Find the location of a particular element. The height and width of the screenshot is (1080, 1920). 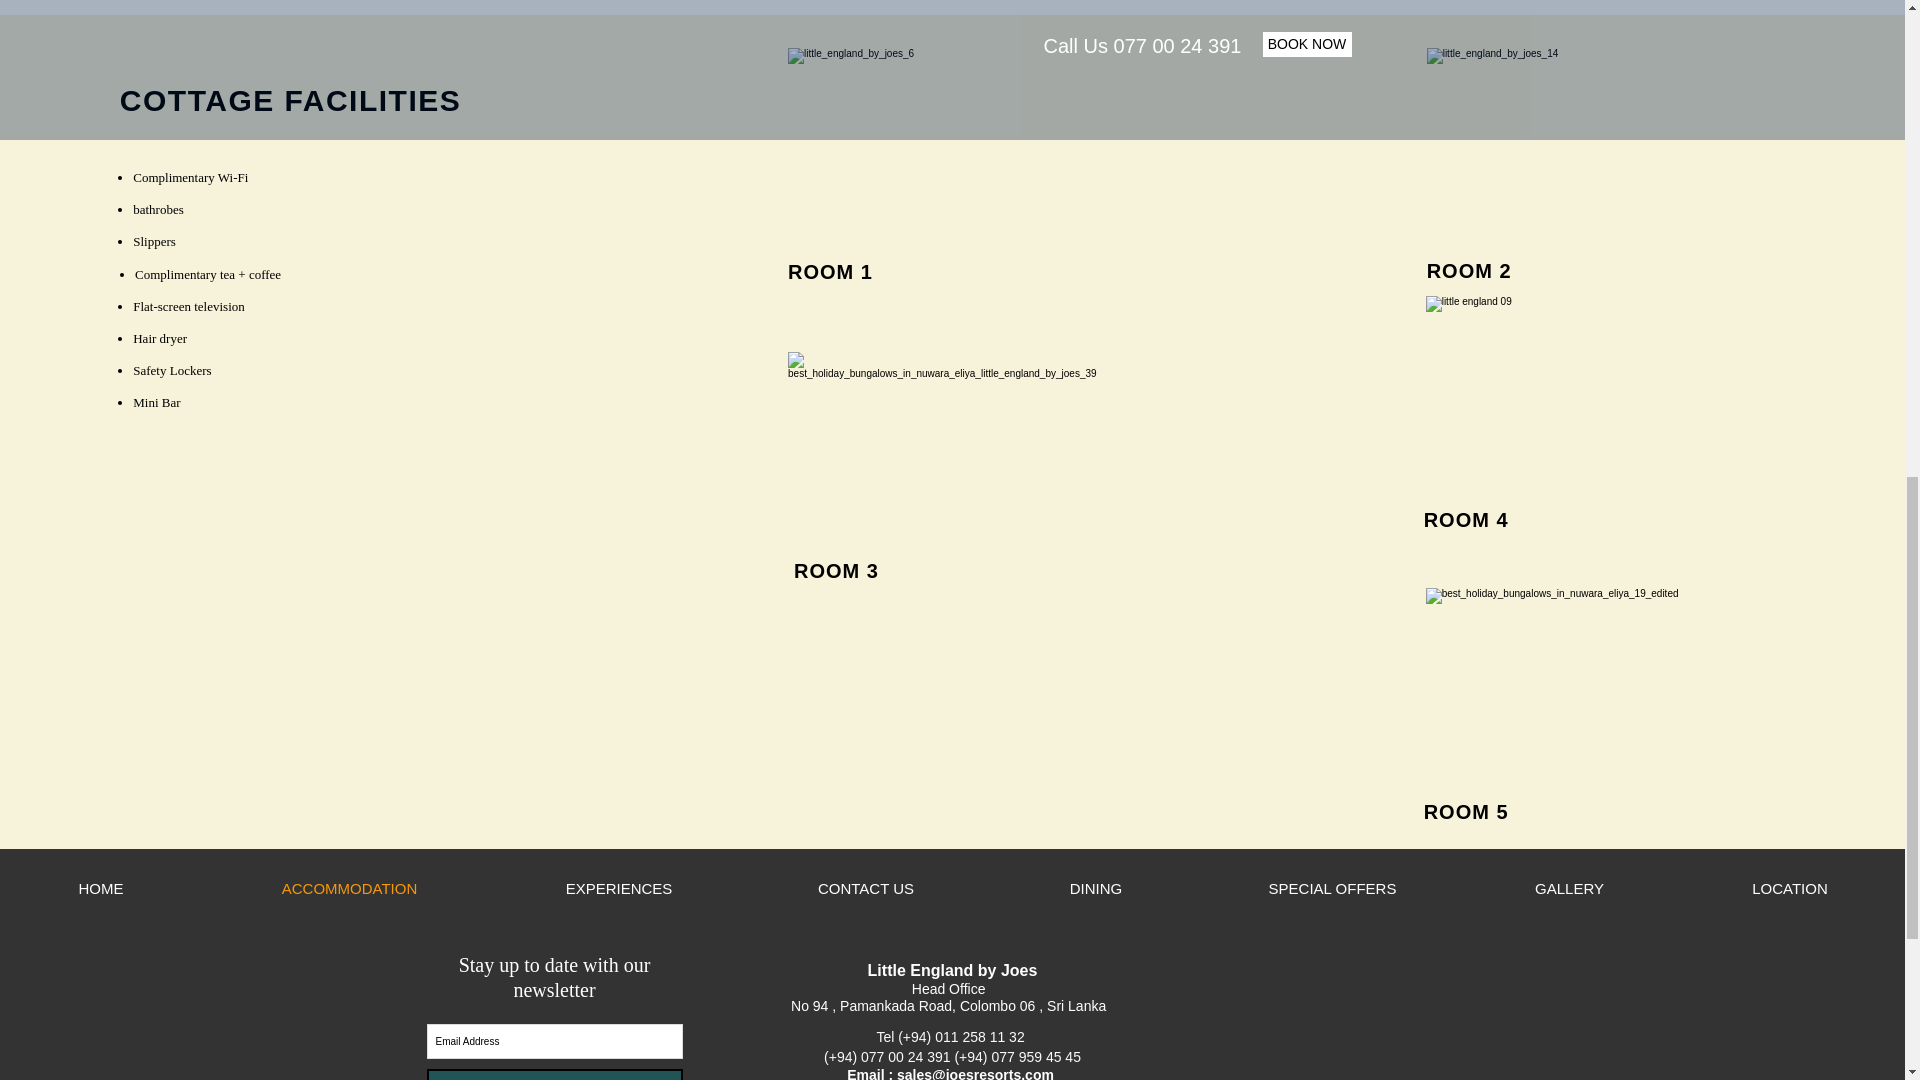

GALLERY is located at coordinates (1568, 888).